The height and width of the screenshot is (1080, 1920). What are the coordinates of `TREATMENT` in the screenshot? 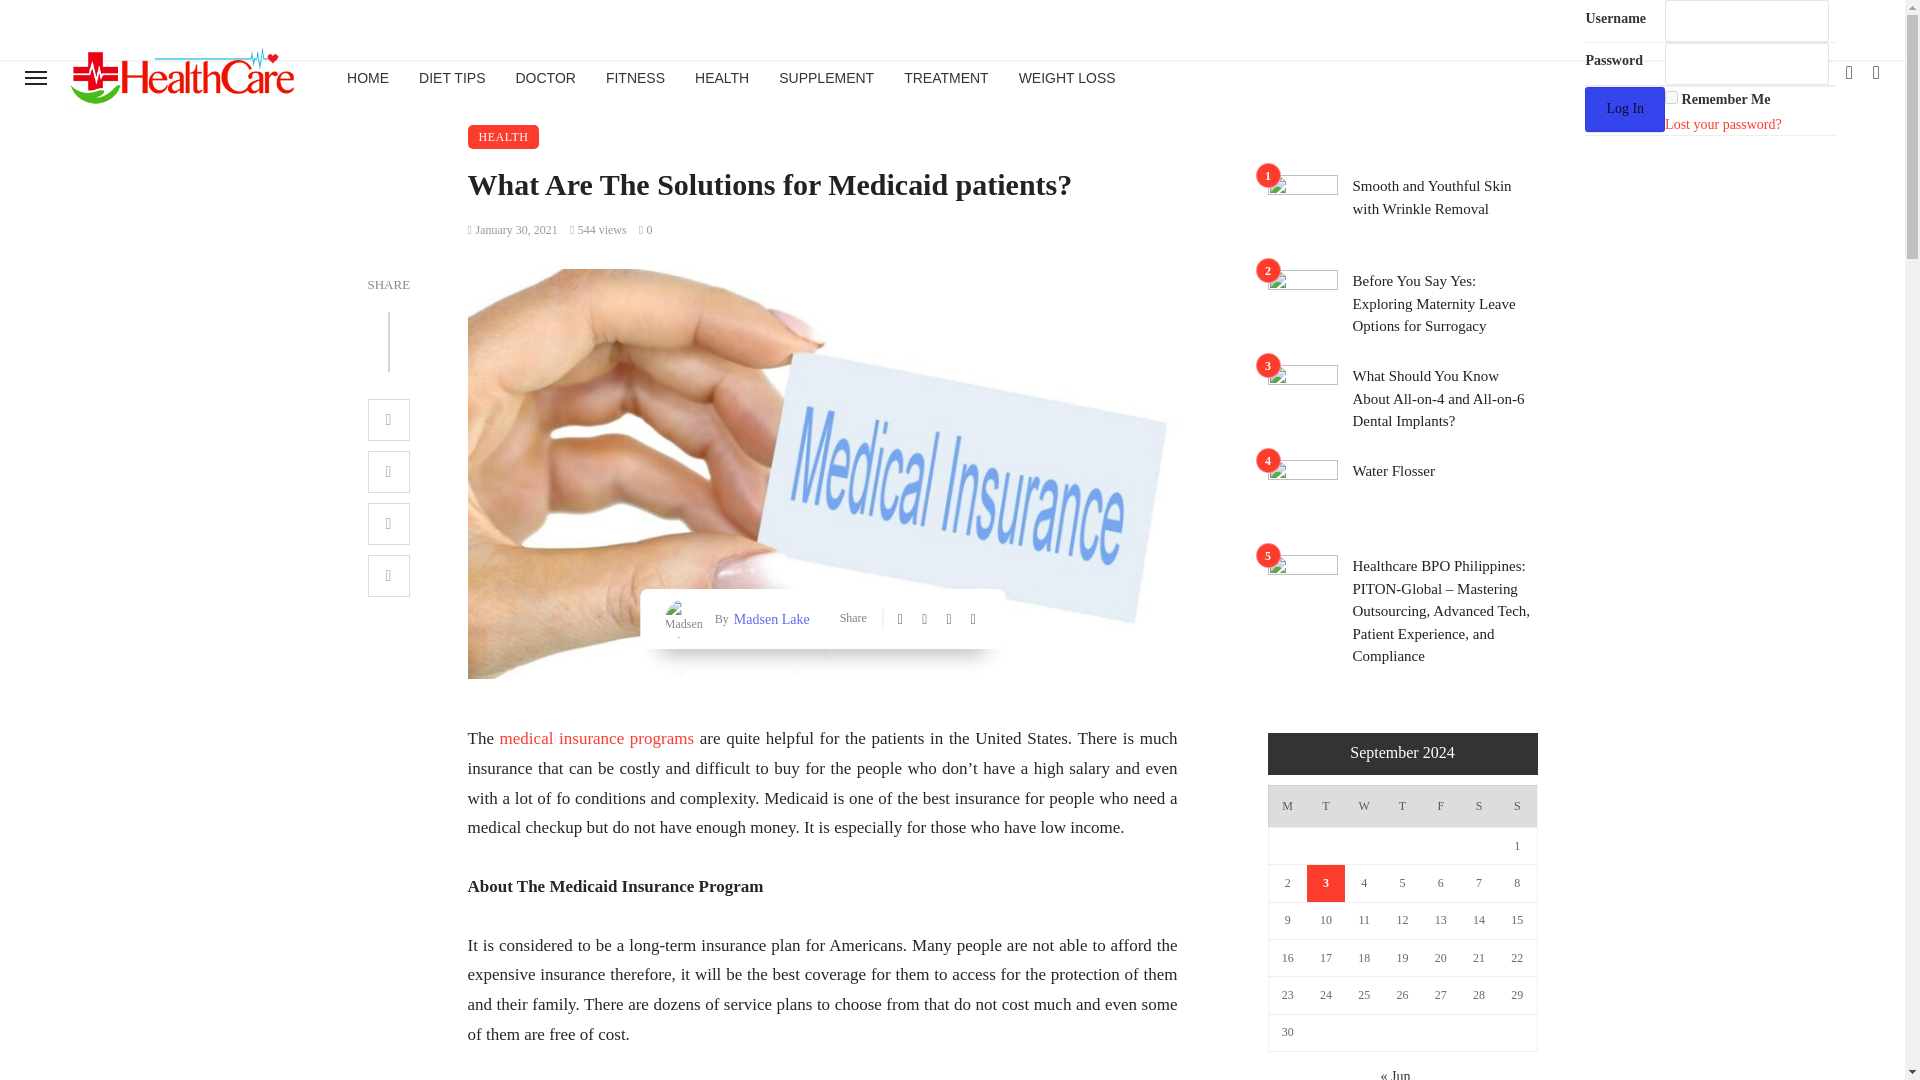 It's located at (946, 78).